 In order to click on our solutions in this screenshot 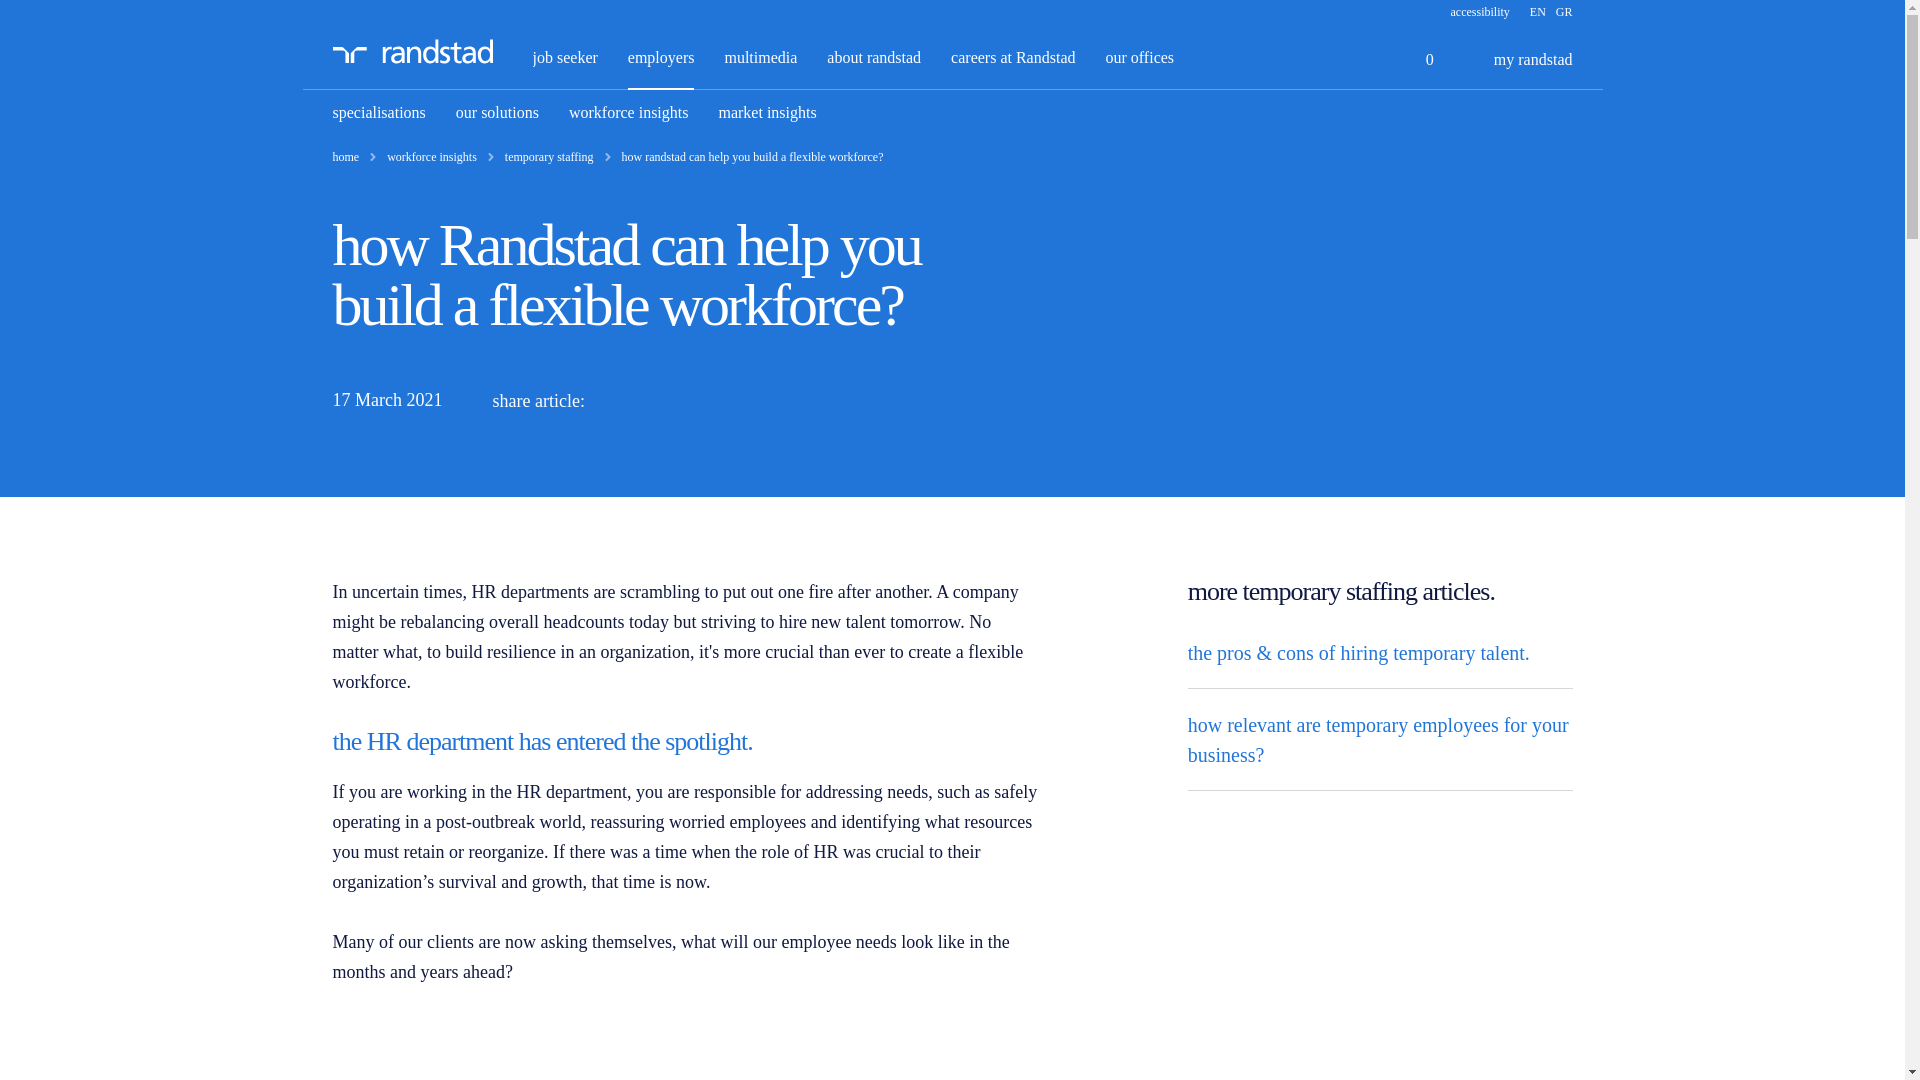, I will do `click(498, 112)`.